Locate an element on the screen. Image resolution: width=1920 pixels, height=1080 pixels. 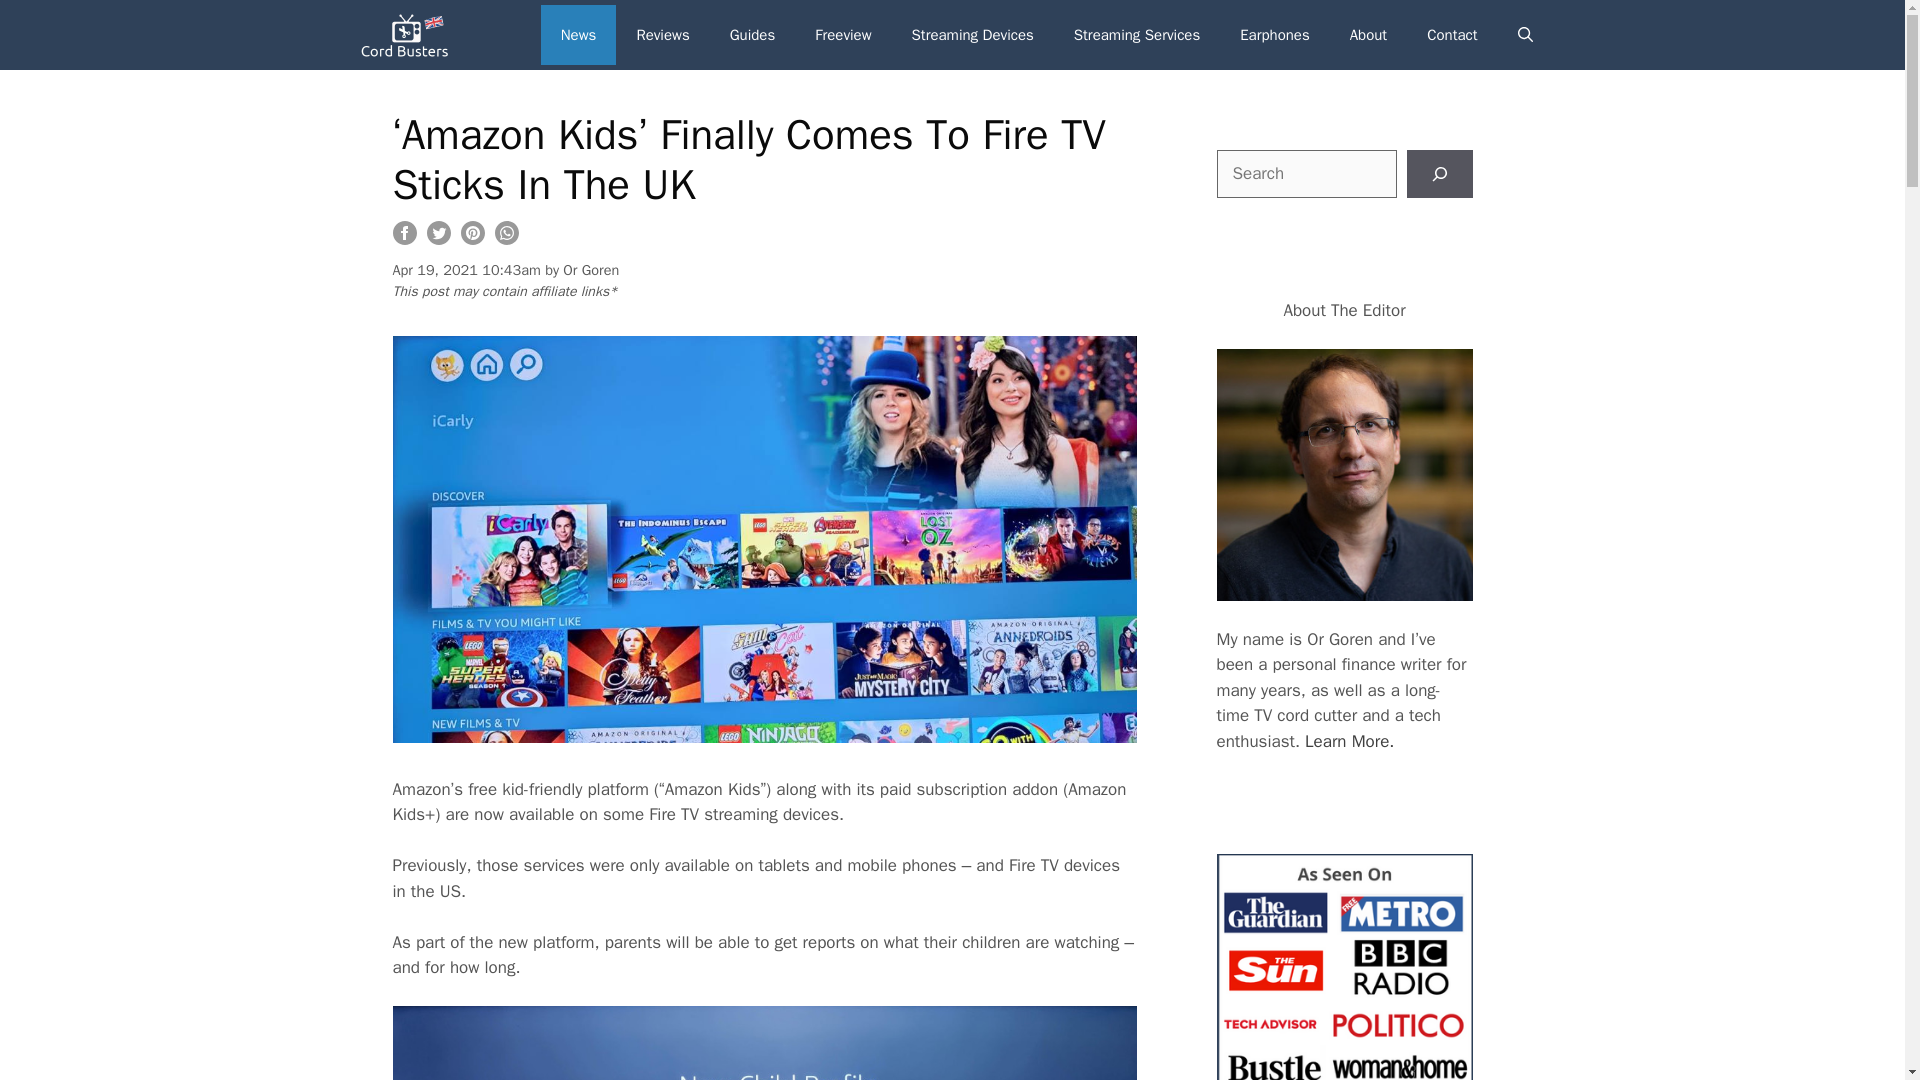
News is located at coordinates (578, 34).